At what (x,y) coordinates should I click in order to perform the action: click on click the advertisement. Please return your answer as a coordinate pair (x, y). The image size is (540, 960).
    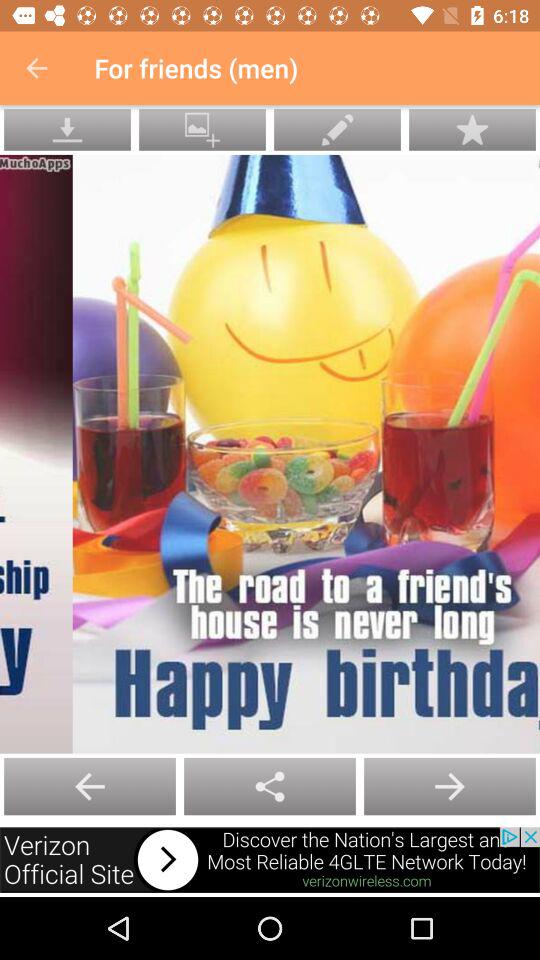
    Looking at the image, I should click on (270, 860).